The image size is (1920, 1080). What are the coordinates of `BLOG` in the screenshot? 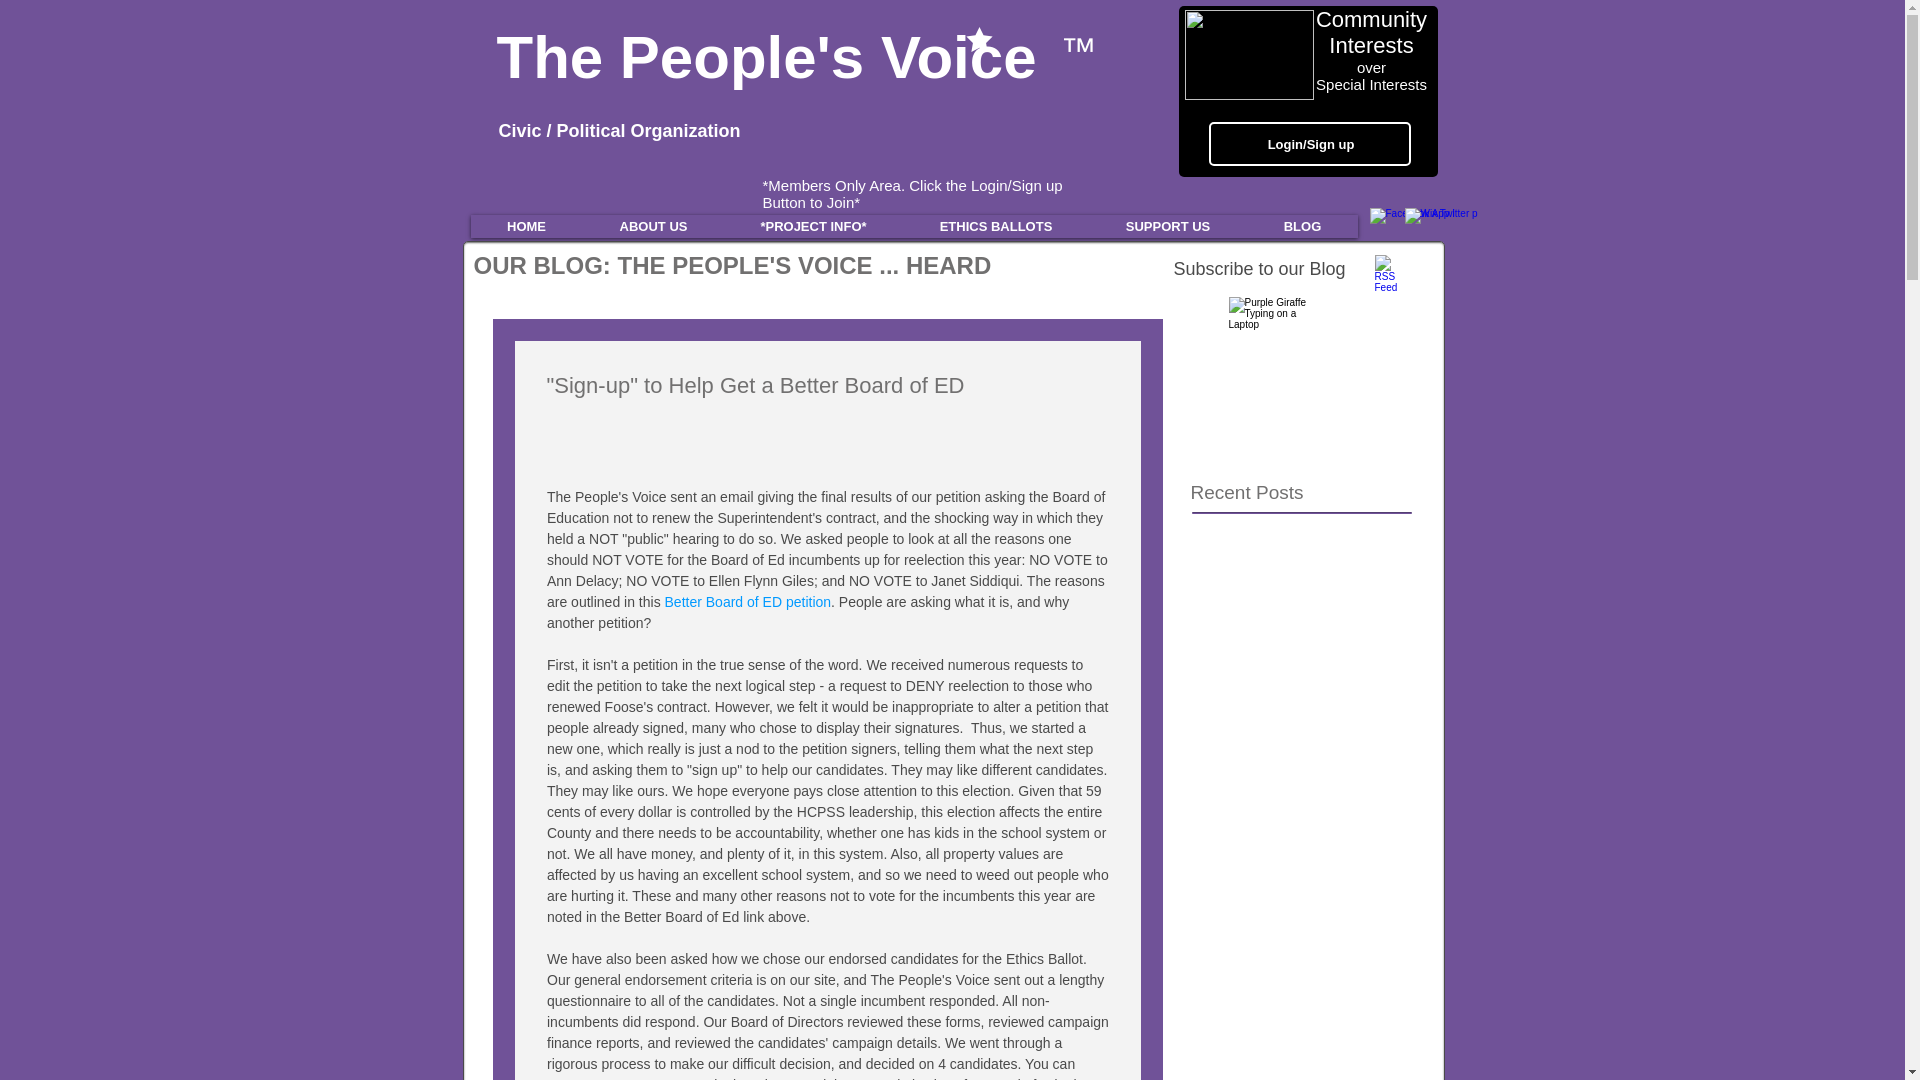 It's located at (1302, 226).